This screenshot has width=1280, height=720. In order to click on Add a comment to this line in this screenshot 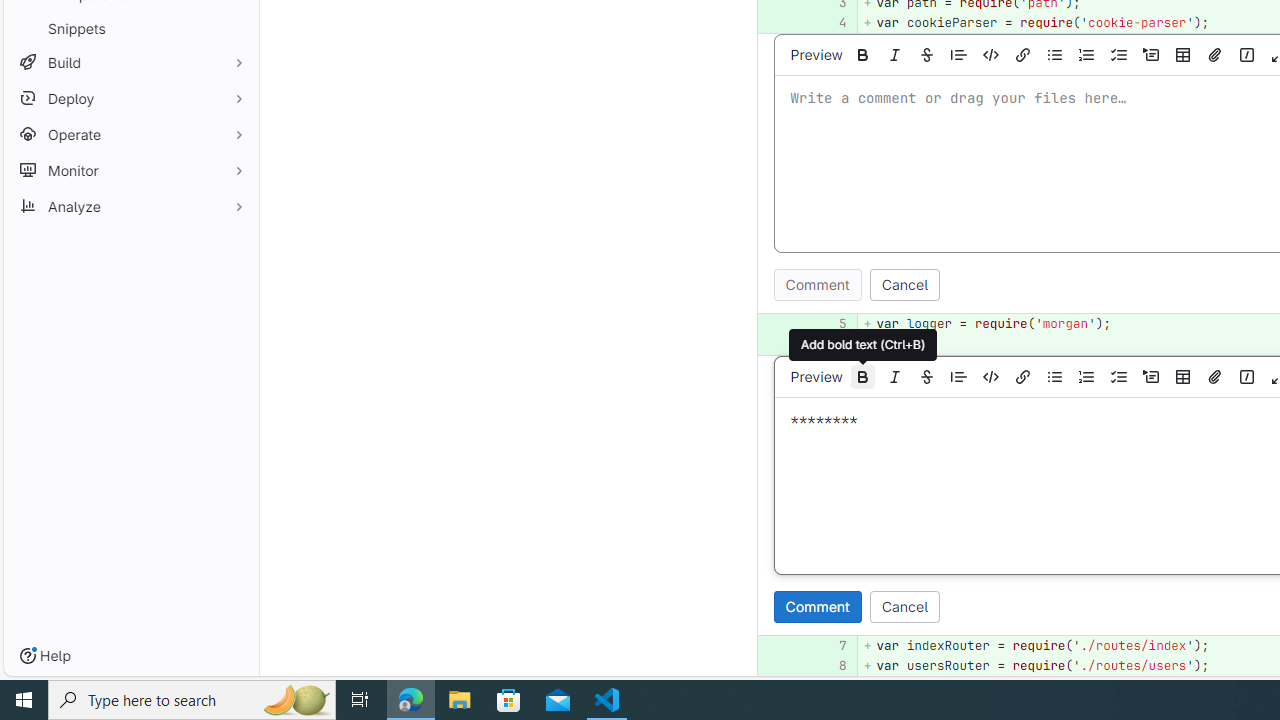, I will do `click(757, 666)`.